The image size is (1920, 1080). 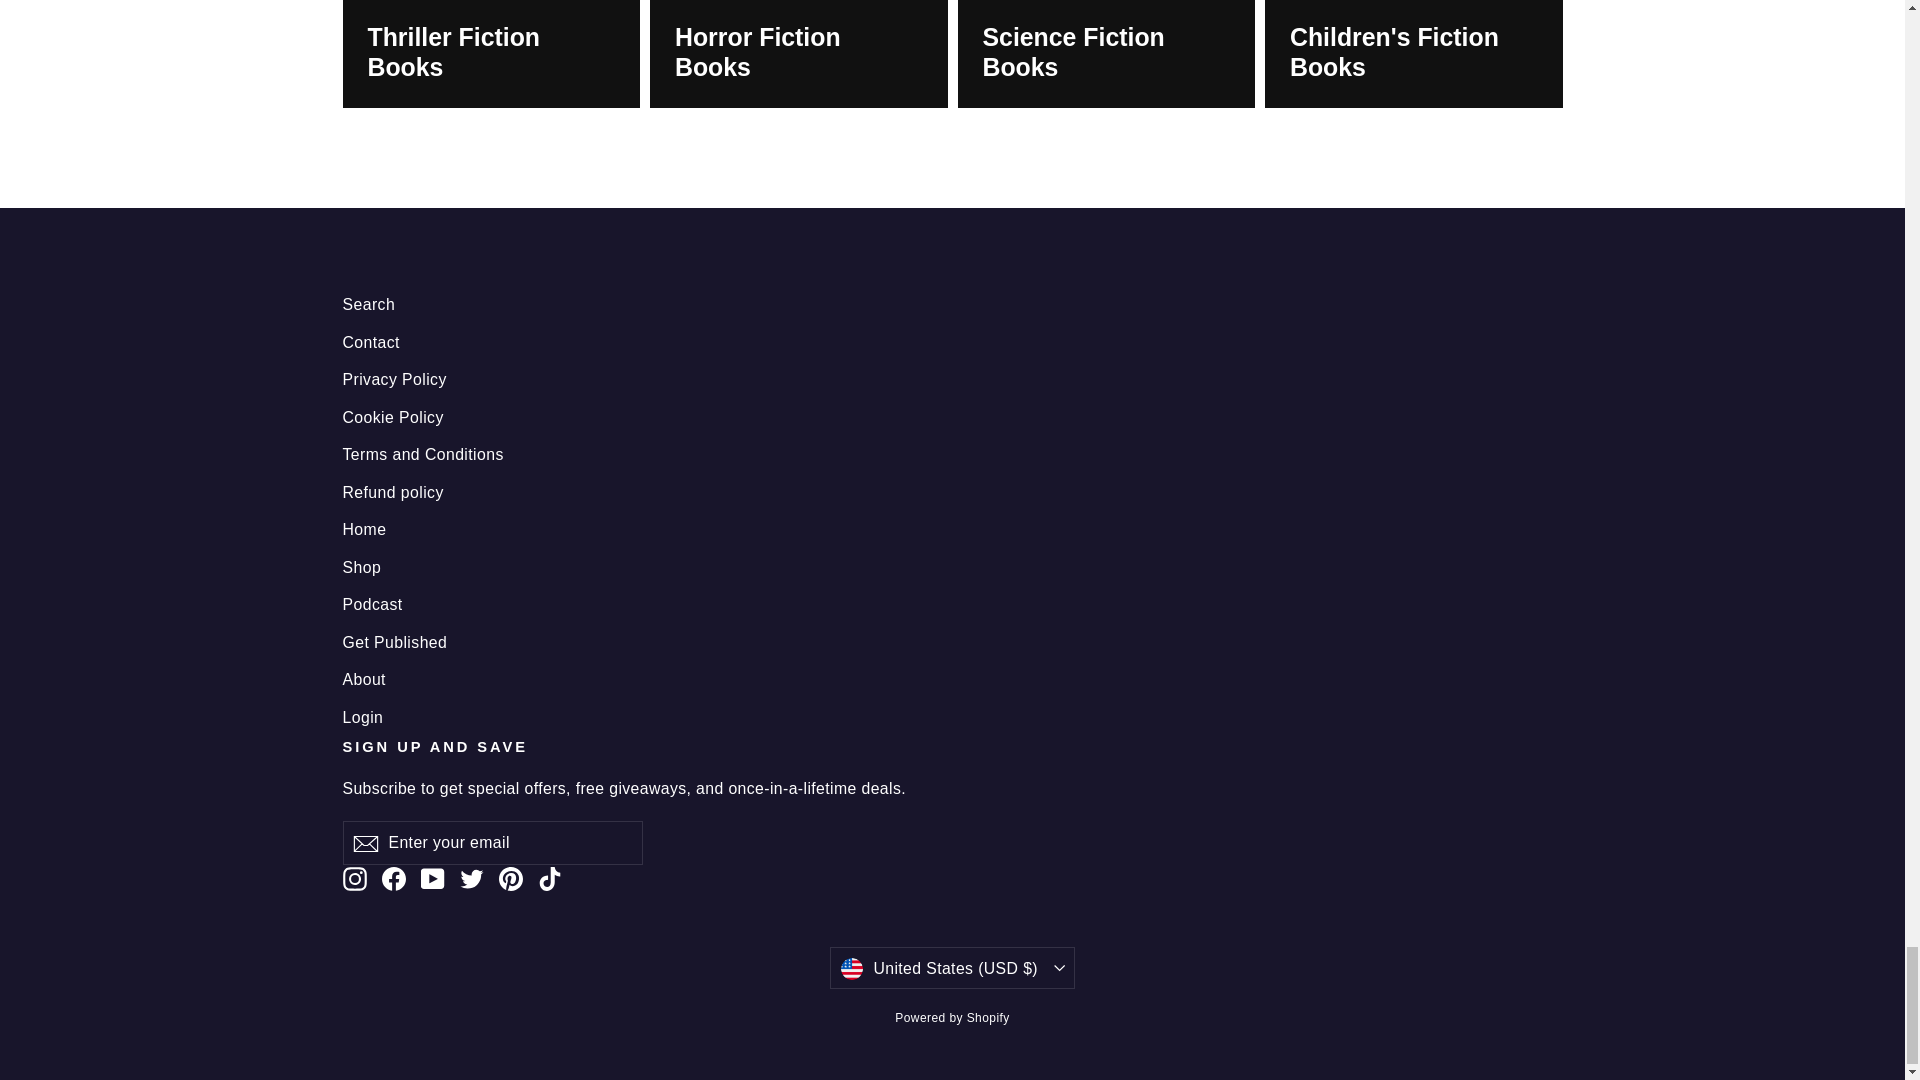 What do you see at coordinates (364, 844) in the screenshot?
I see `icon-email` at bounding box center [364, 844].